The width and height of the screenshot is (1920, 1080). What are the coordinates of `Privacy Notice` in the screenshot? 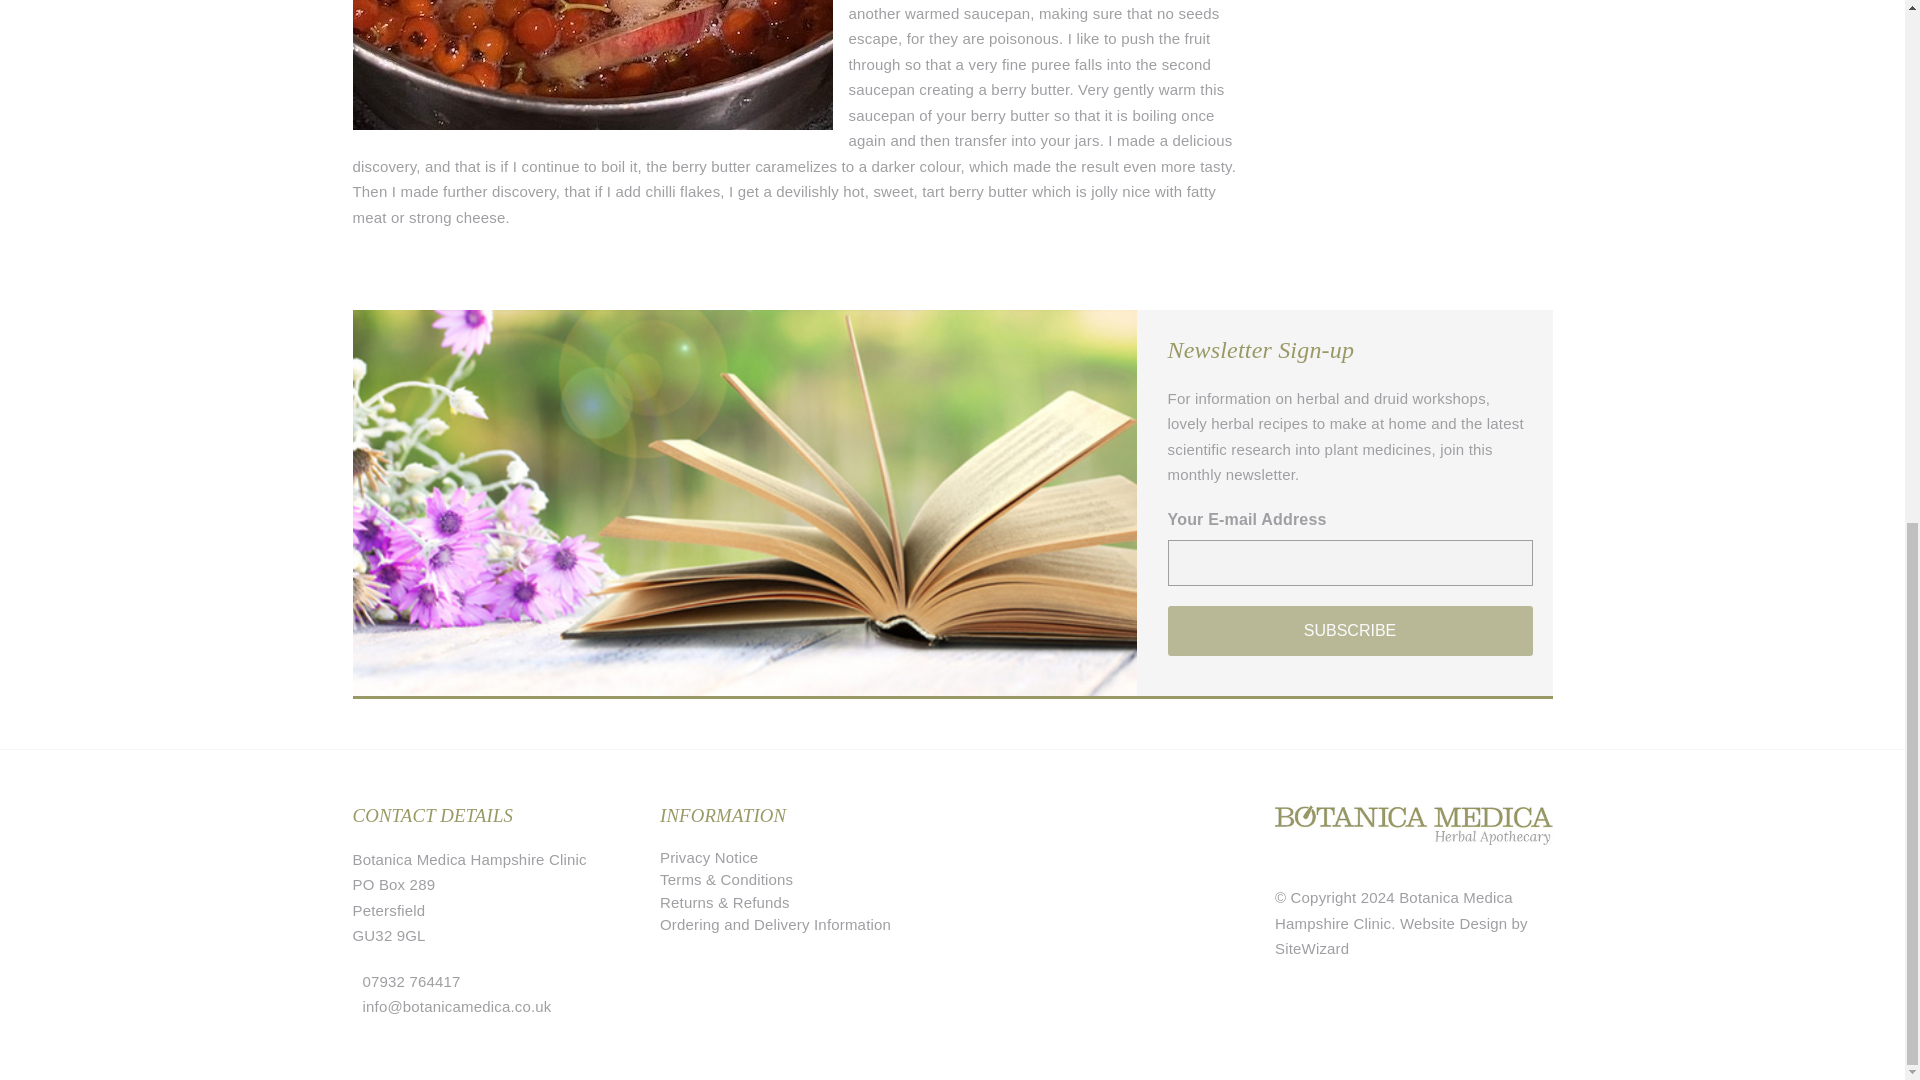 It's located at (709, 857).